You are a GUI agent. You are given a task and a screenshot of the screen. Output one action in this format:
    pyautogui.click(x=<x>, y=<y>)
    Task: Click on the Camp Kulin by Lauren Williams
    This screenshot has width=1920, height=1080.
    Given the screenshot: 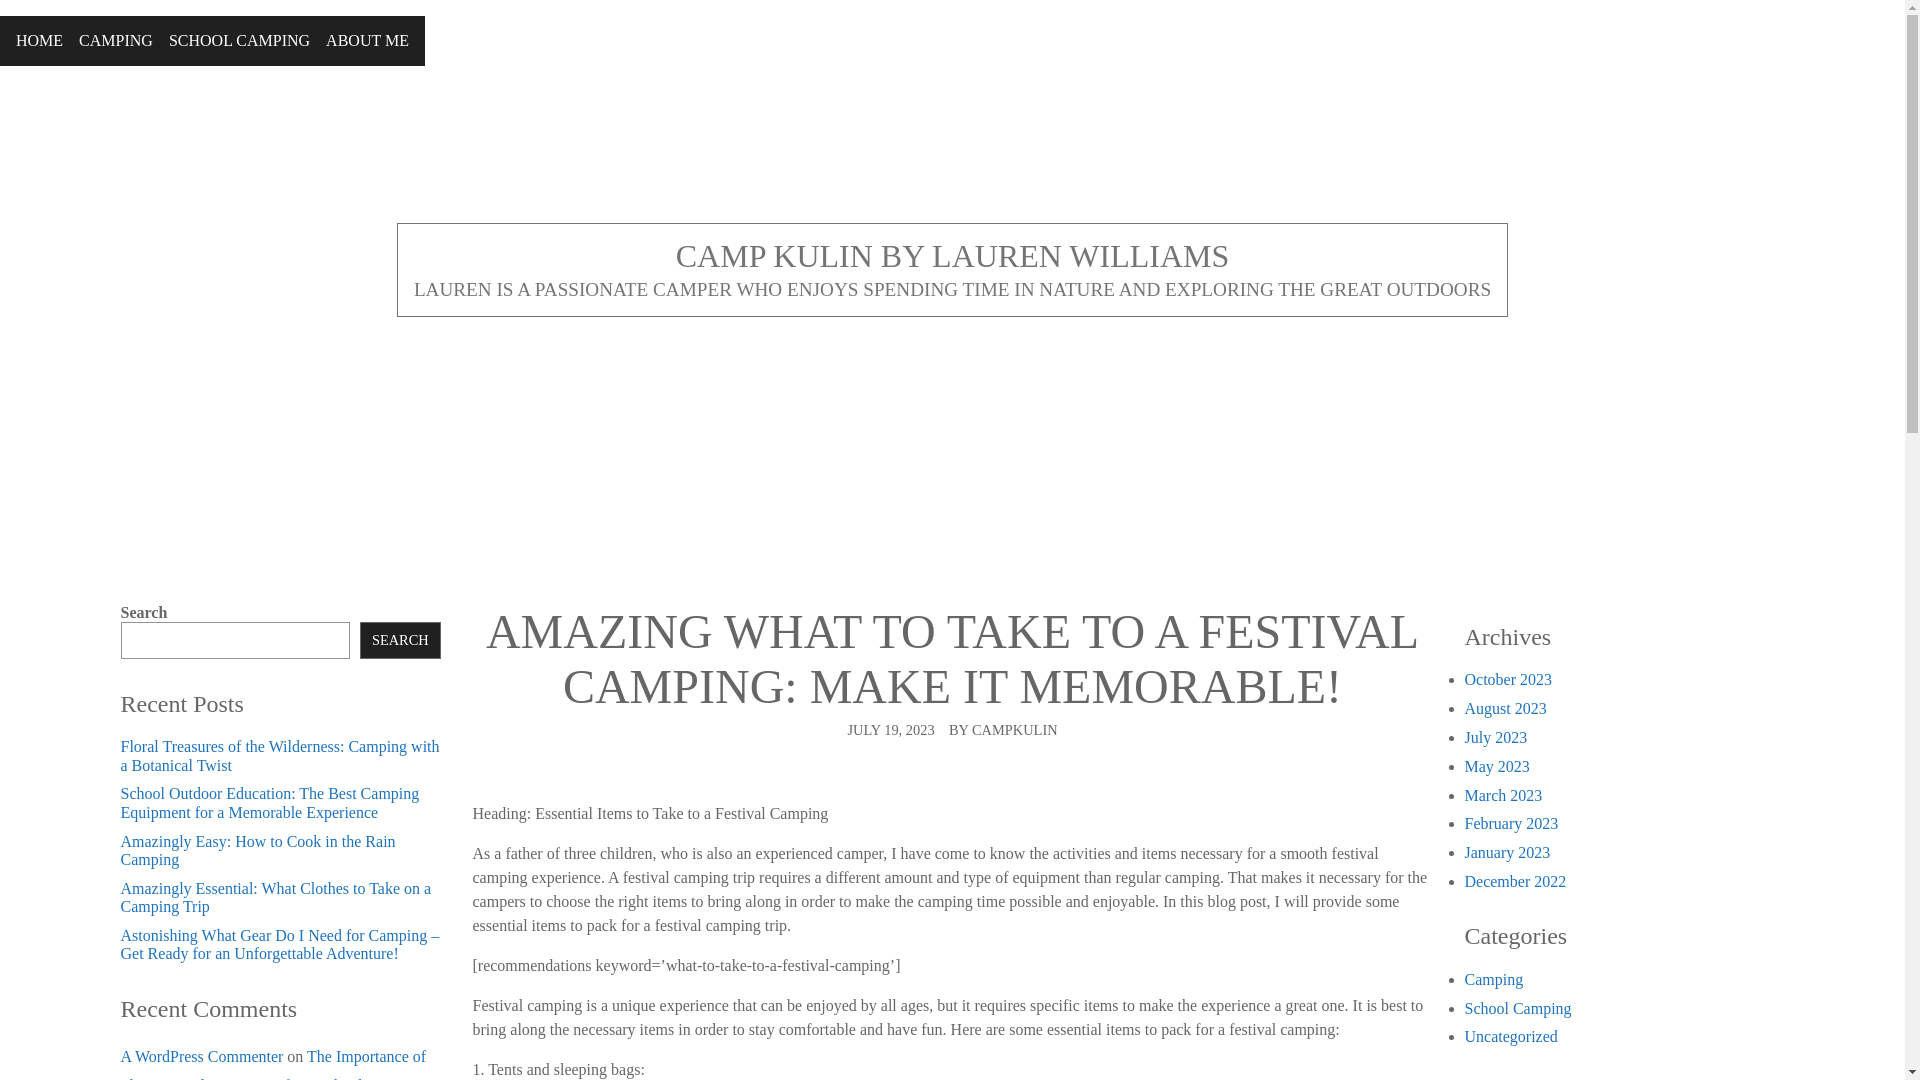 What is the action you would take?
    pyautogui.click(x=952, y=256)
    